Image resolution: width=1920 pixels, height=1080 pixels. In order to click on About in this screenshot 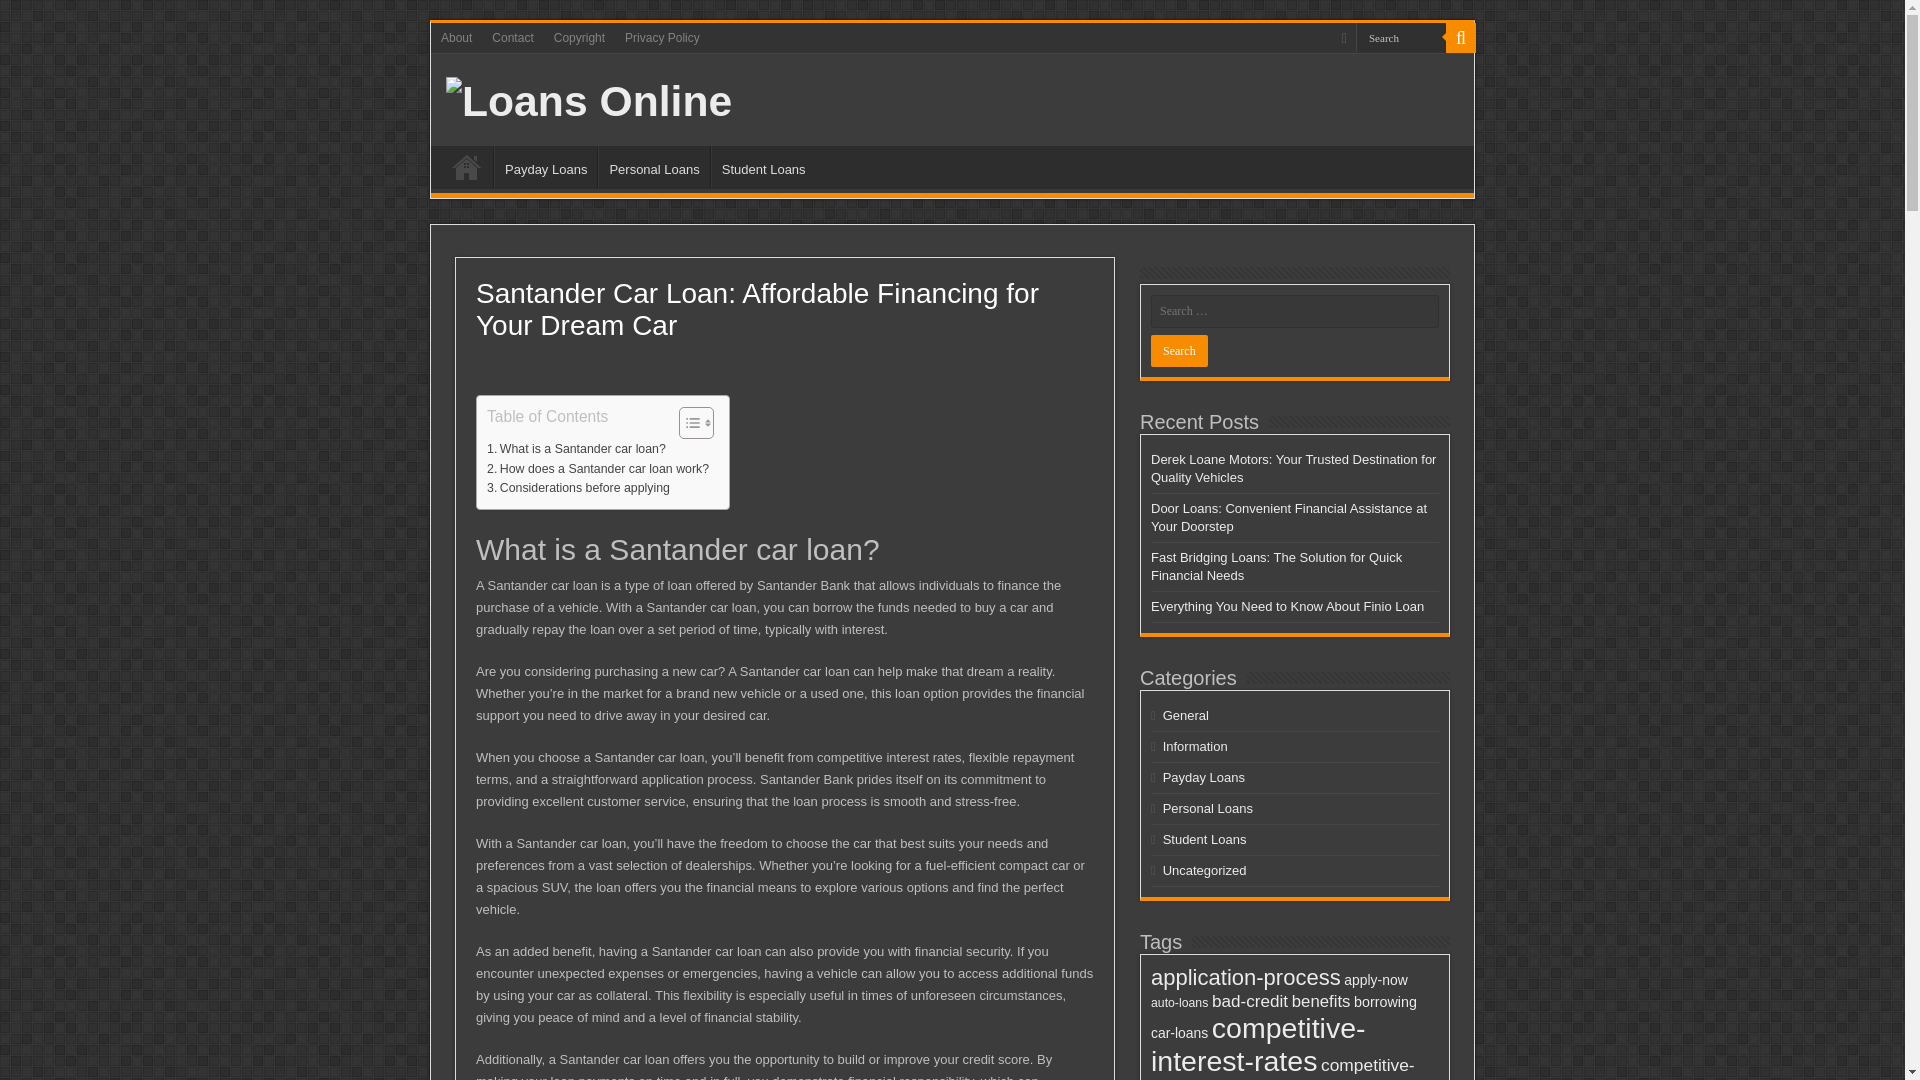, I will do `click(456, 37)`.